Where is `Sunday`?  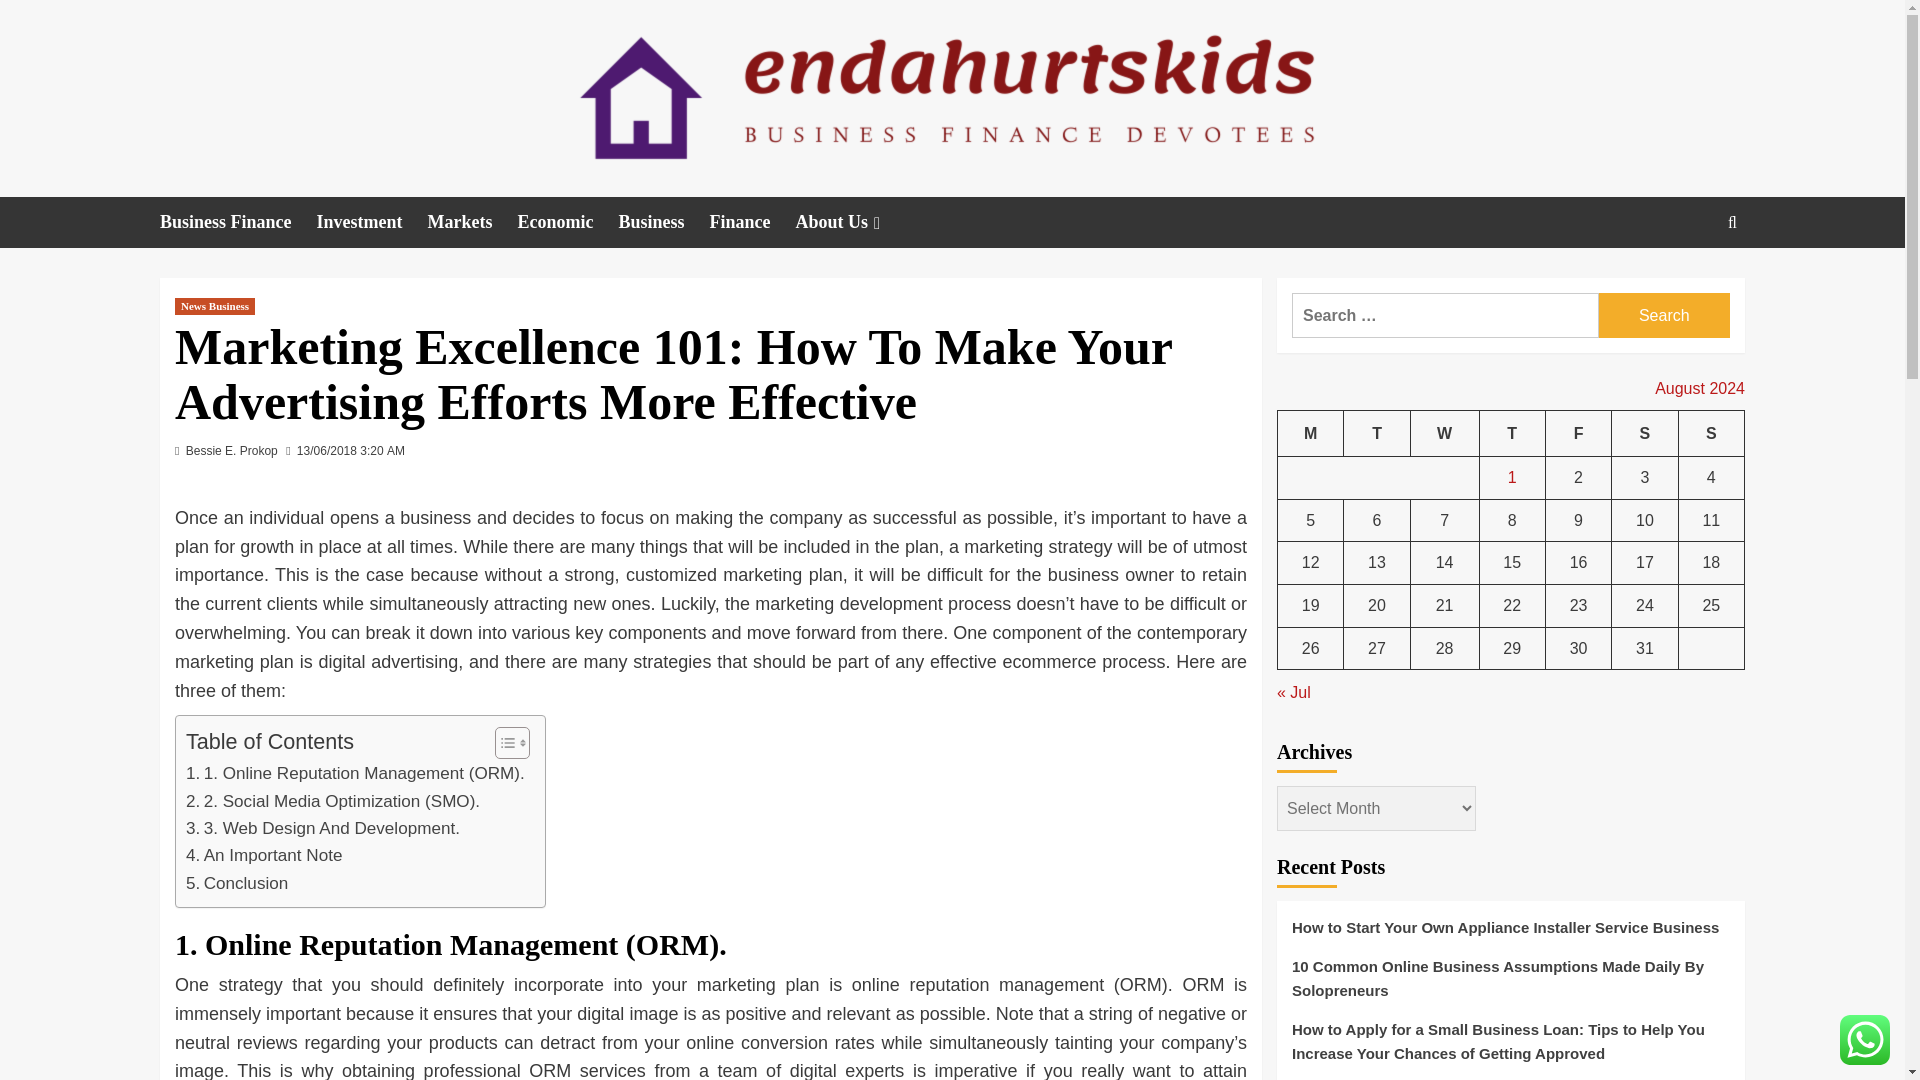
Sunday is located at coordinates (1710, 433).